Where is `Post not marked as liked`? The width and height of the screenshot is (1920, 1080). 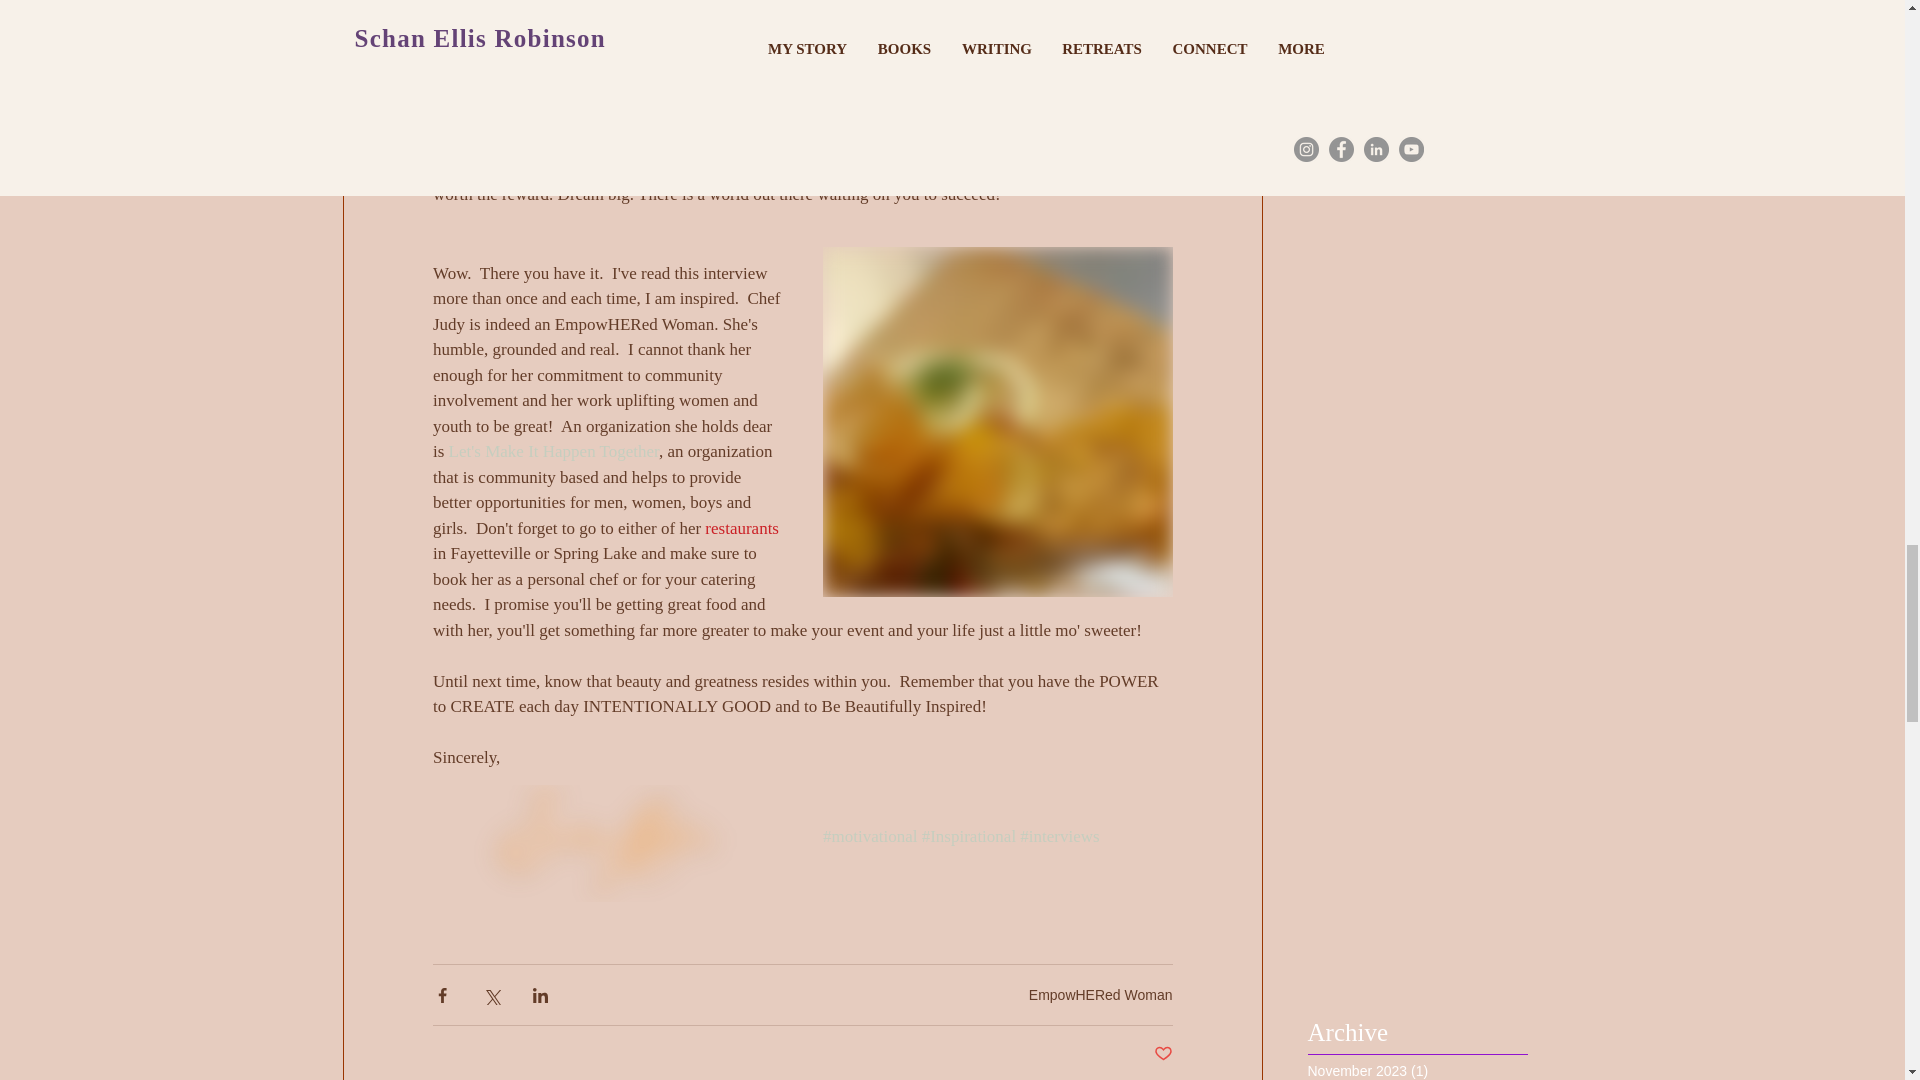 Post not marked as liked is located at coordinates (1163, 1054).